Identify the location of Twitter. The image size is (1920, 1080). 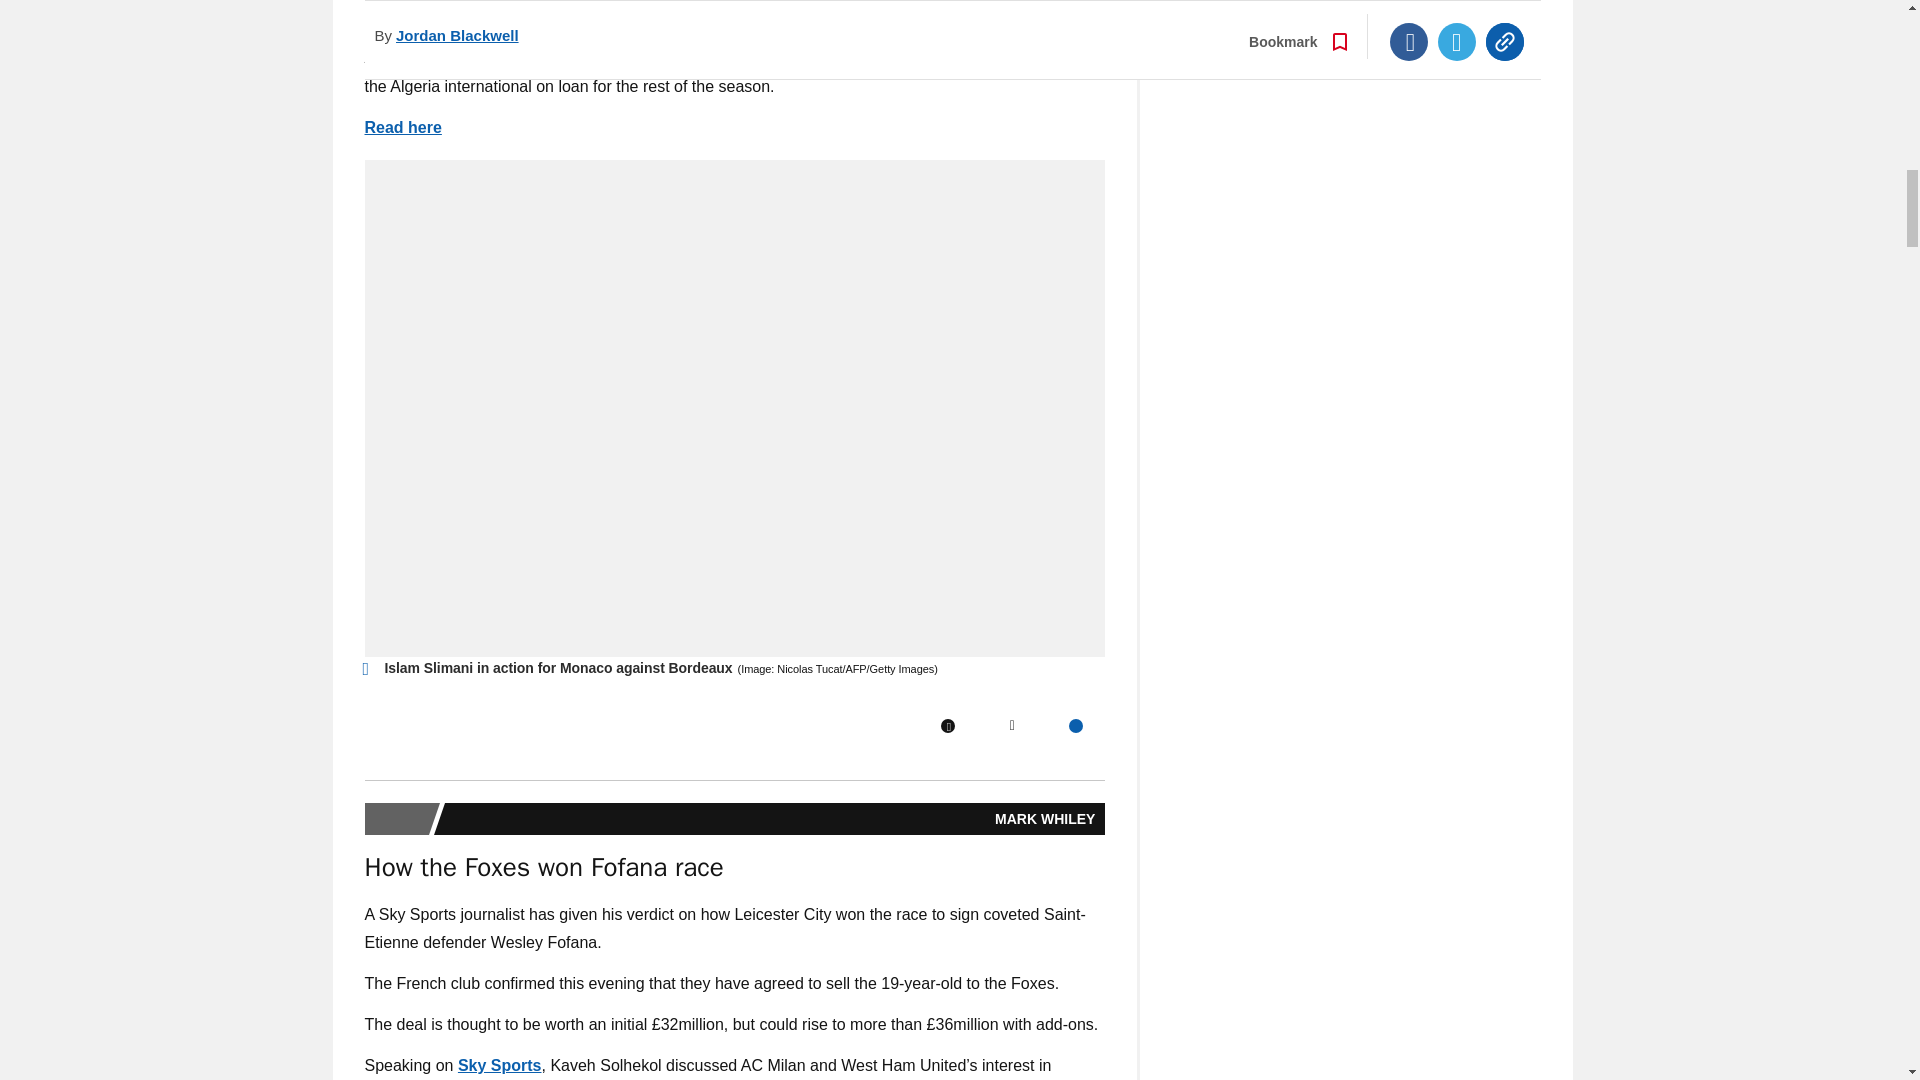
(1012, 726).